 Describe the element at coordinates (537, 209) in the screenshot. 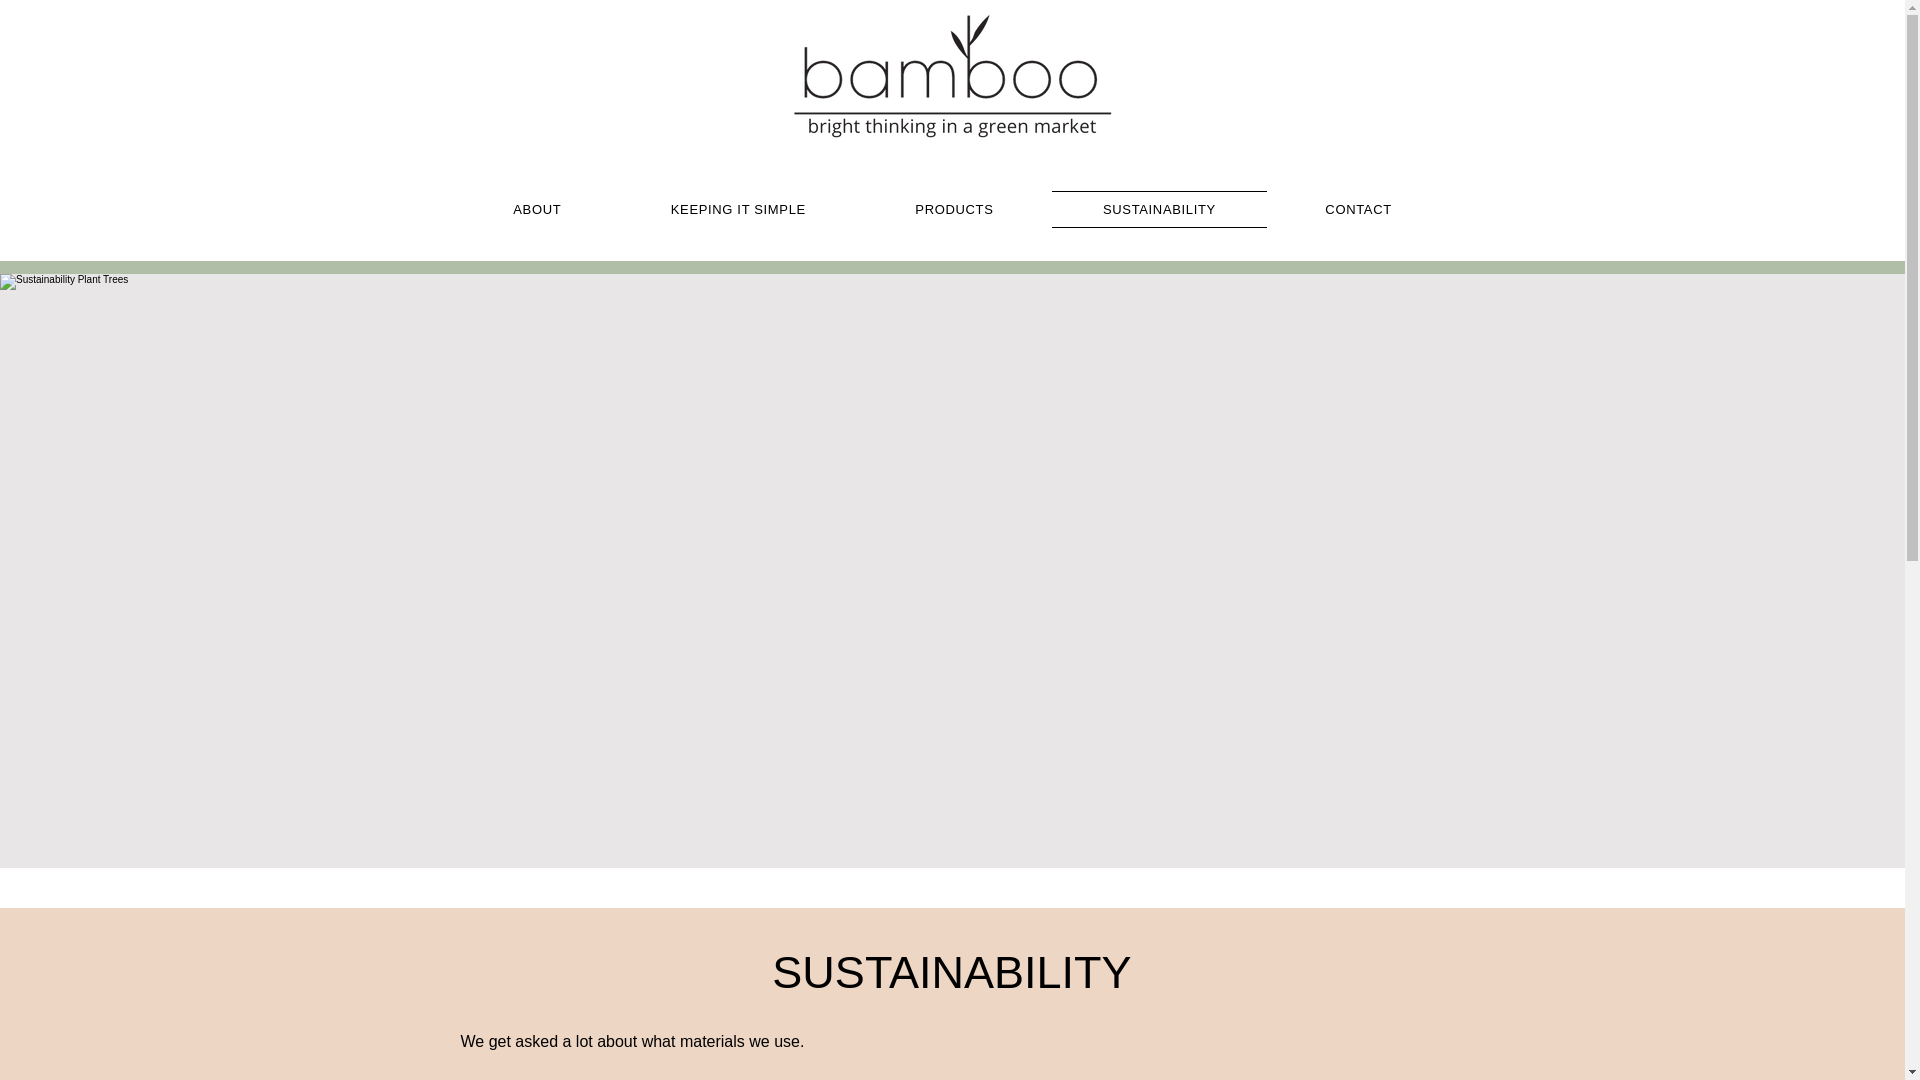

I see `ABOUT` at that location.